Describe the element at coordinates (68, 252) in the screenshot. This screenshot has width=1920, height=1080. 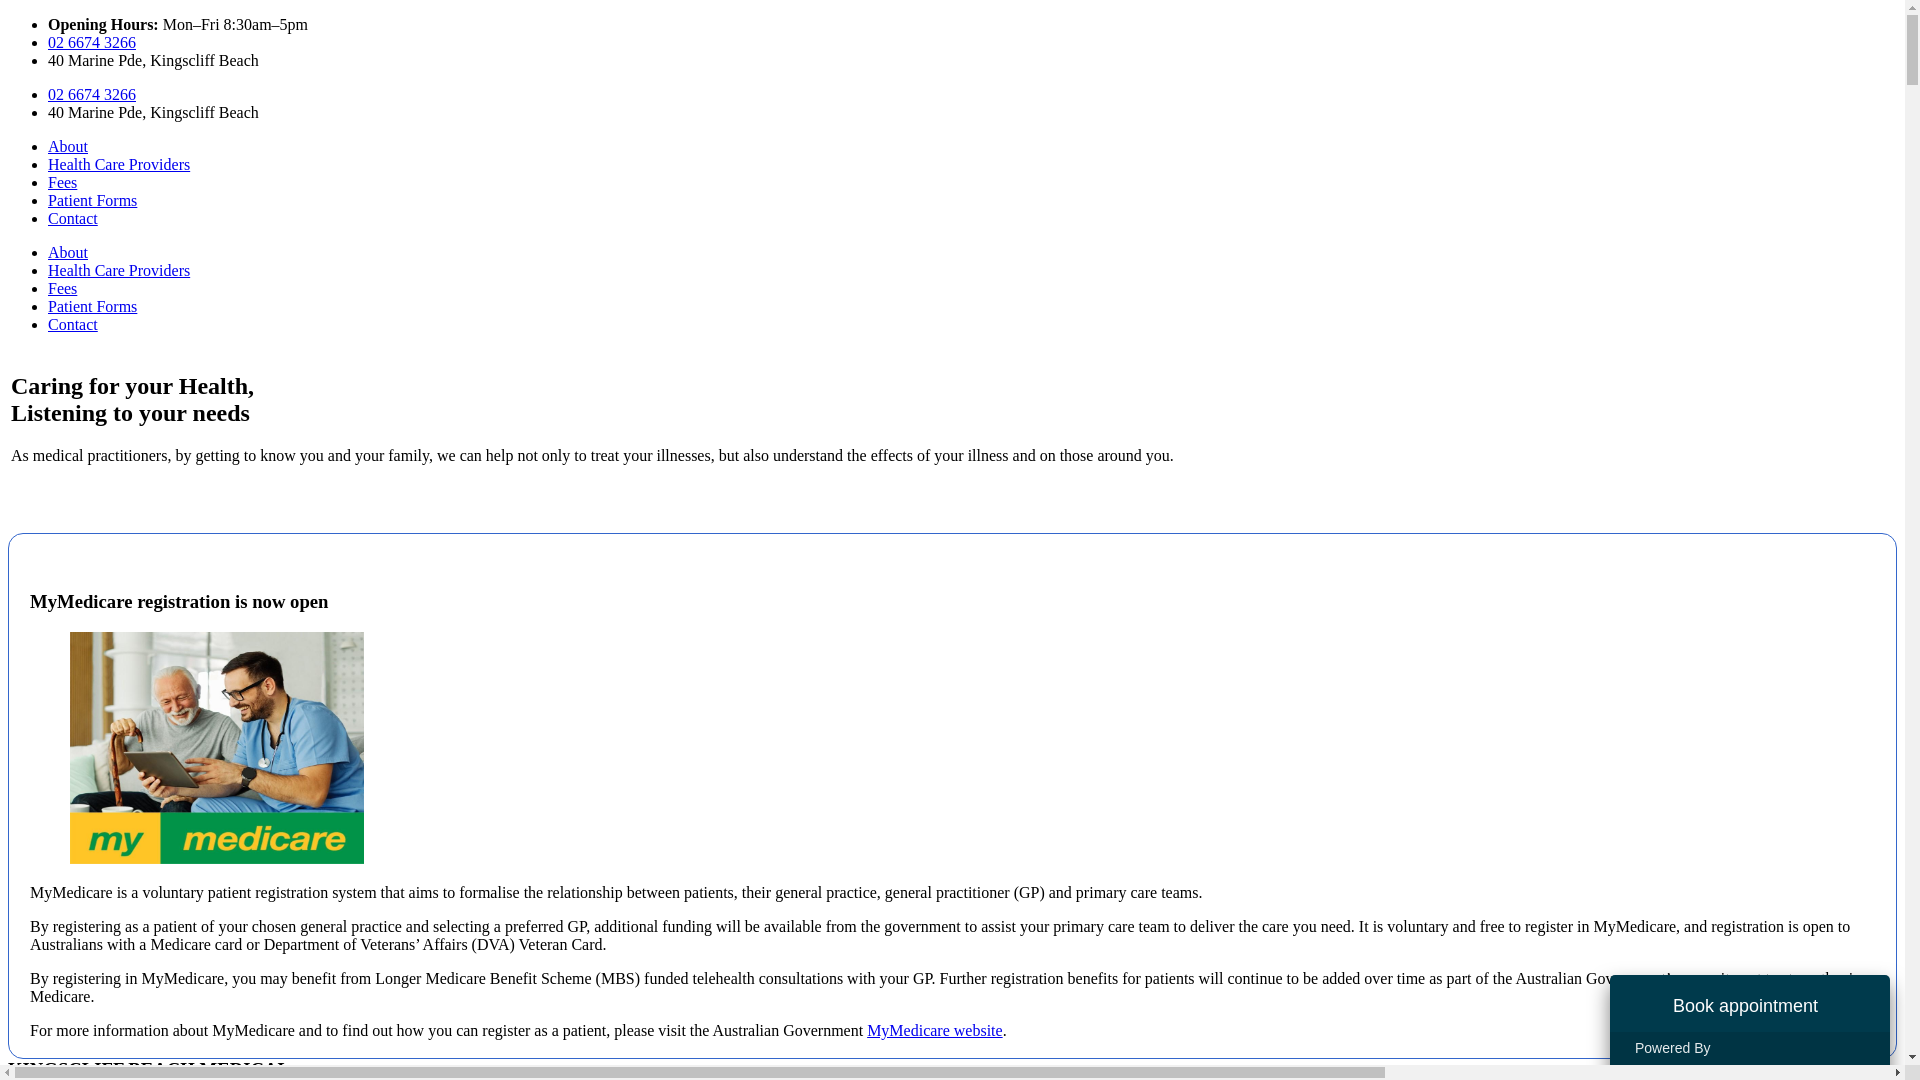
I see `About` at that location.